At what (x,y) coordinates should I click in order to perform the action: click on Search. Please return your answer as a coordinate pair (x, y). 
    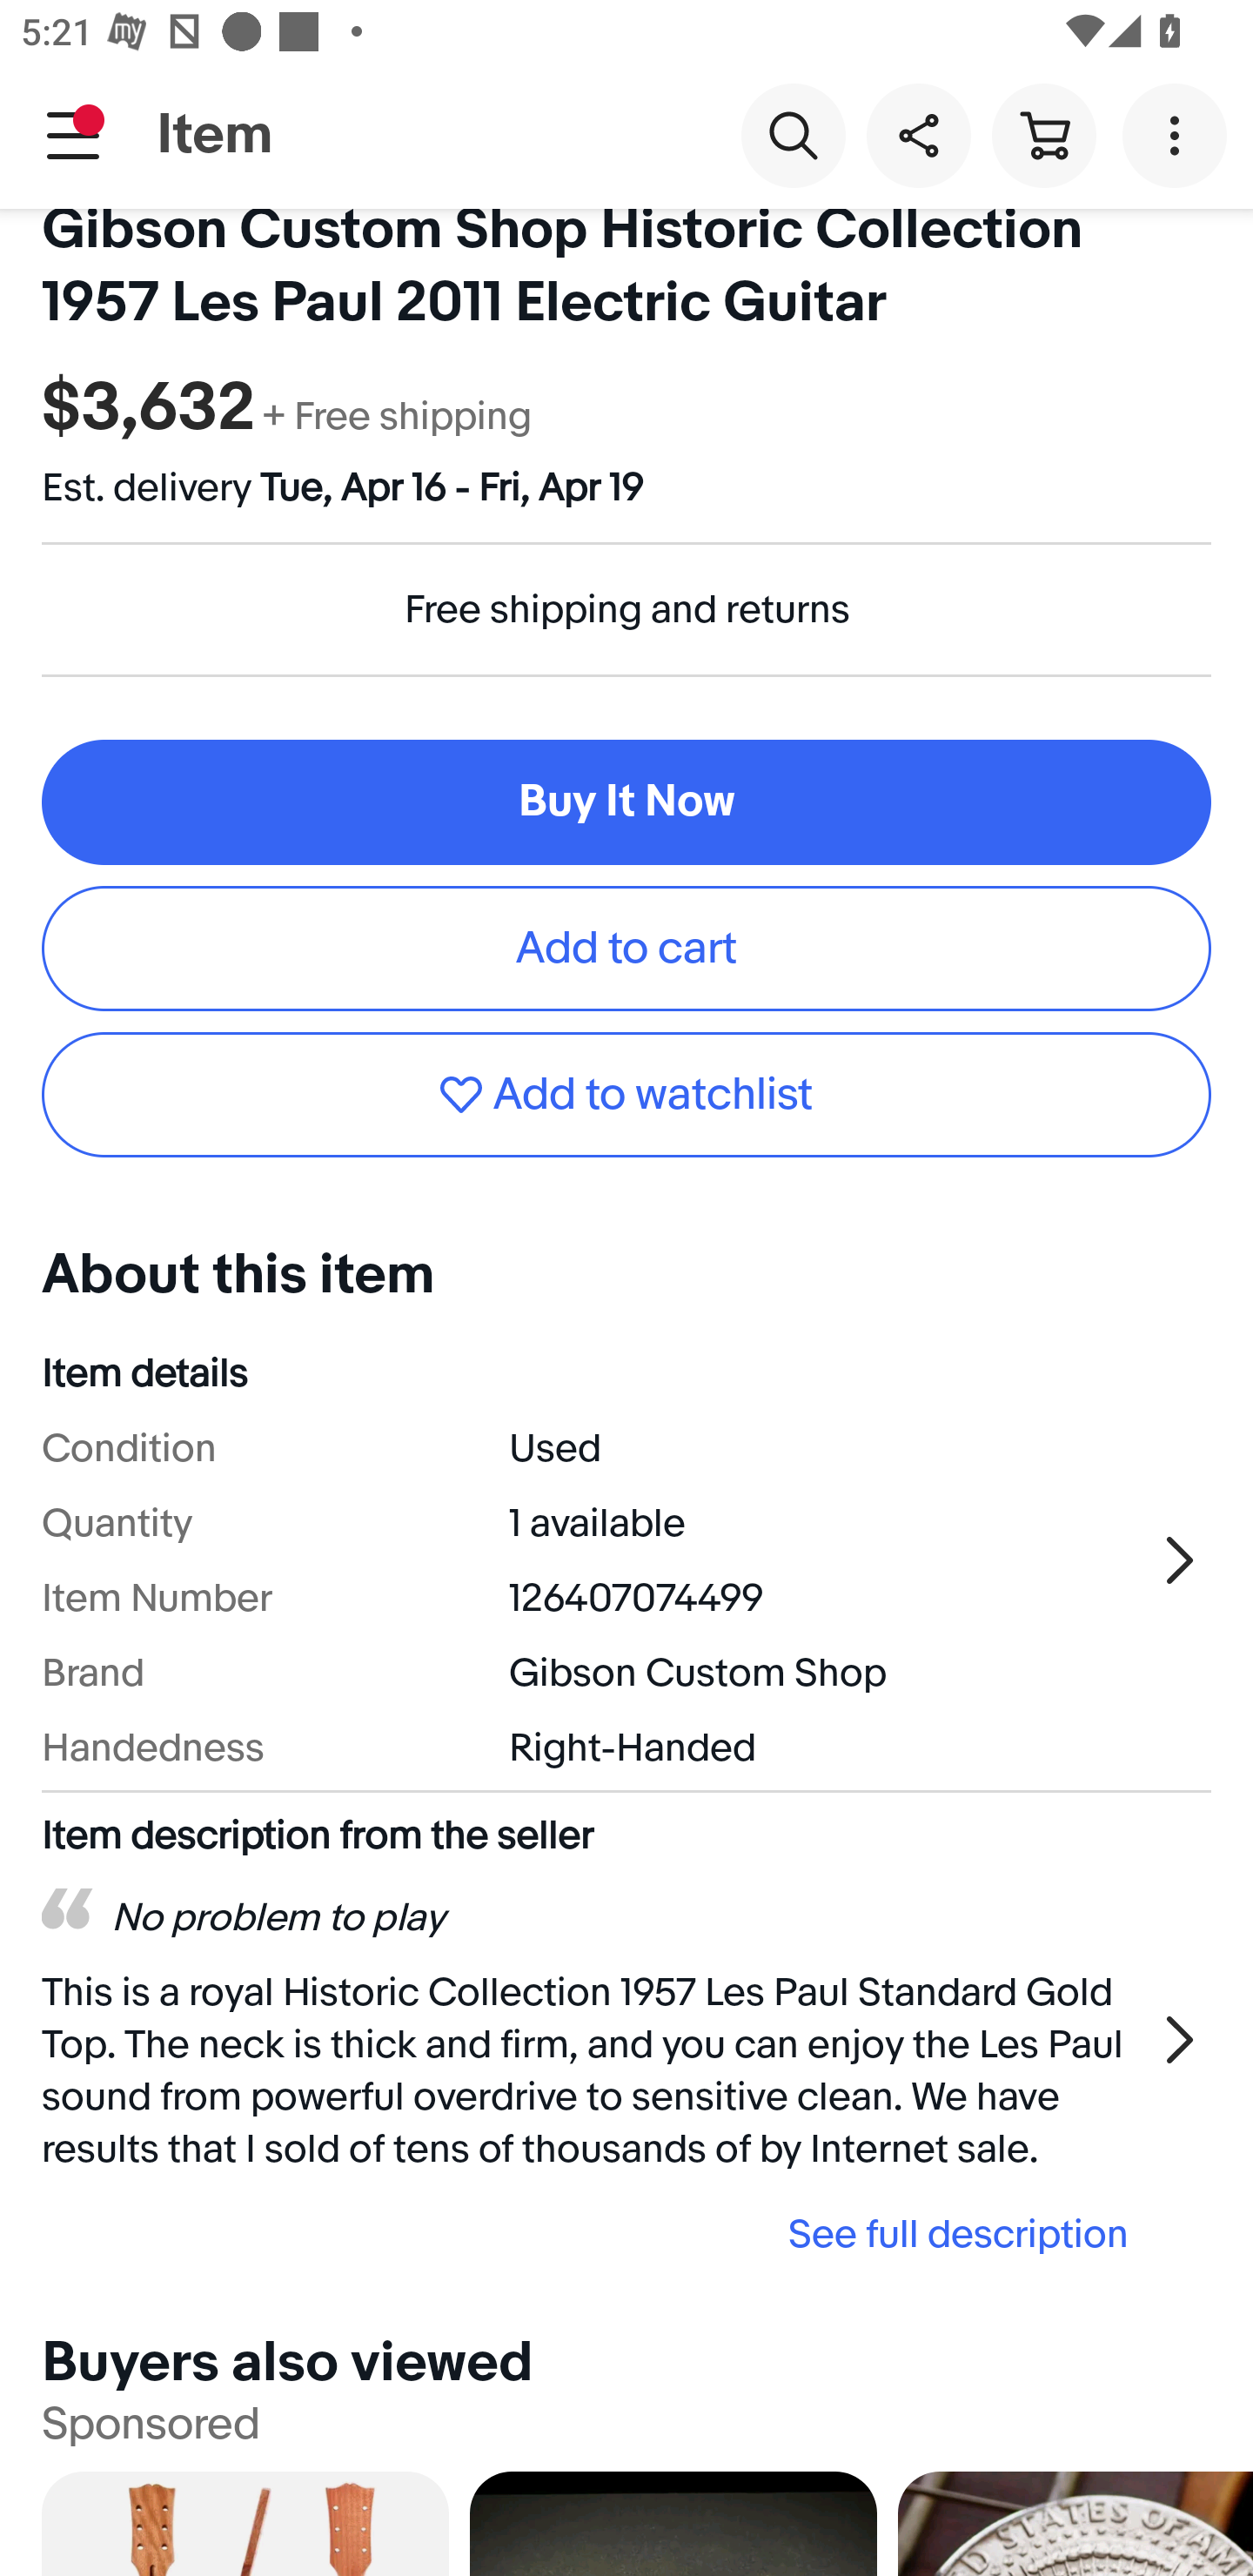
    Looking at the image, I should click on (793, 134).